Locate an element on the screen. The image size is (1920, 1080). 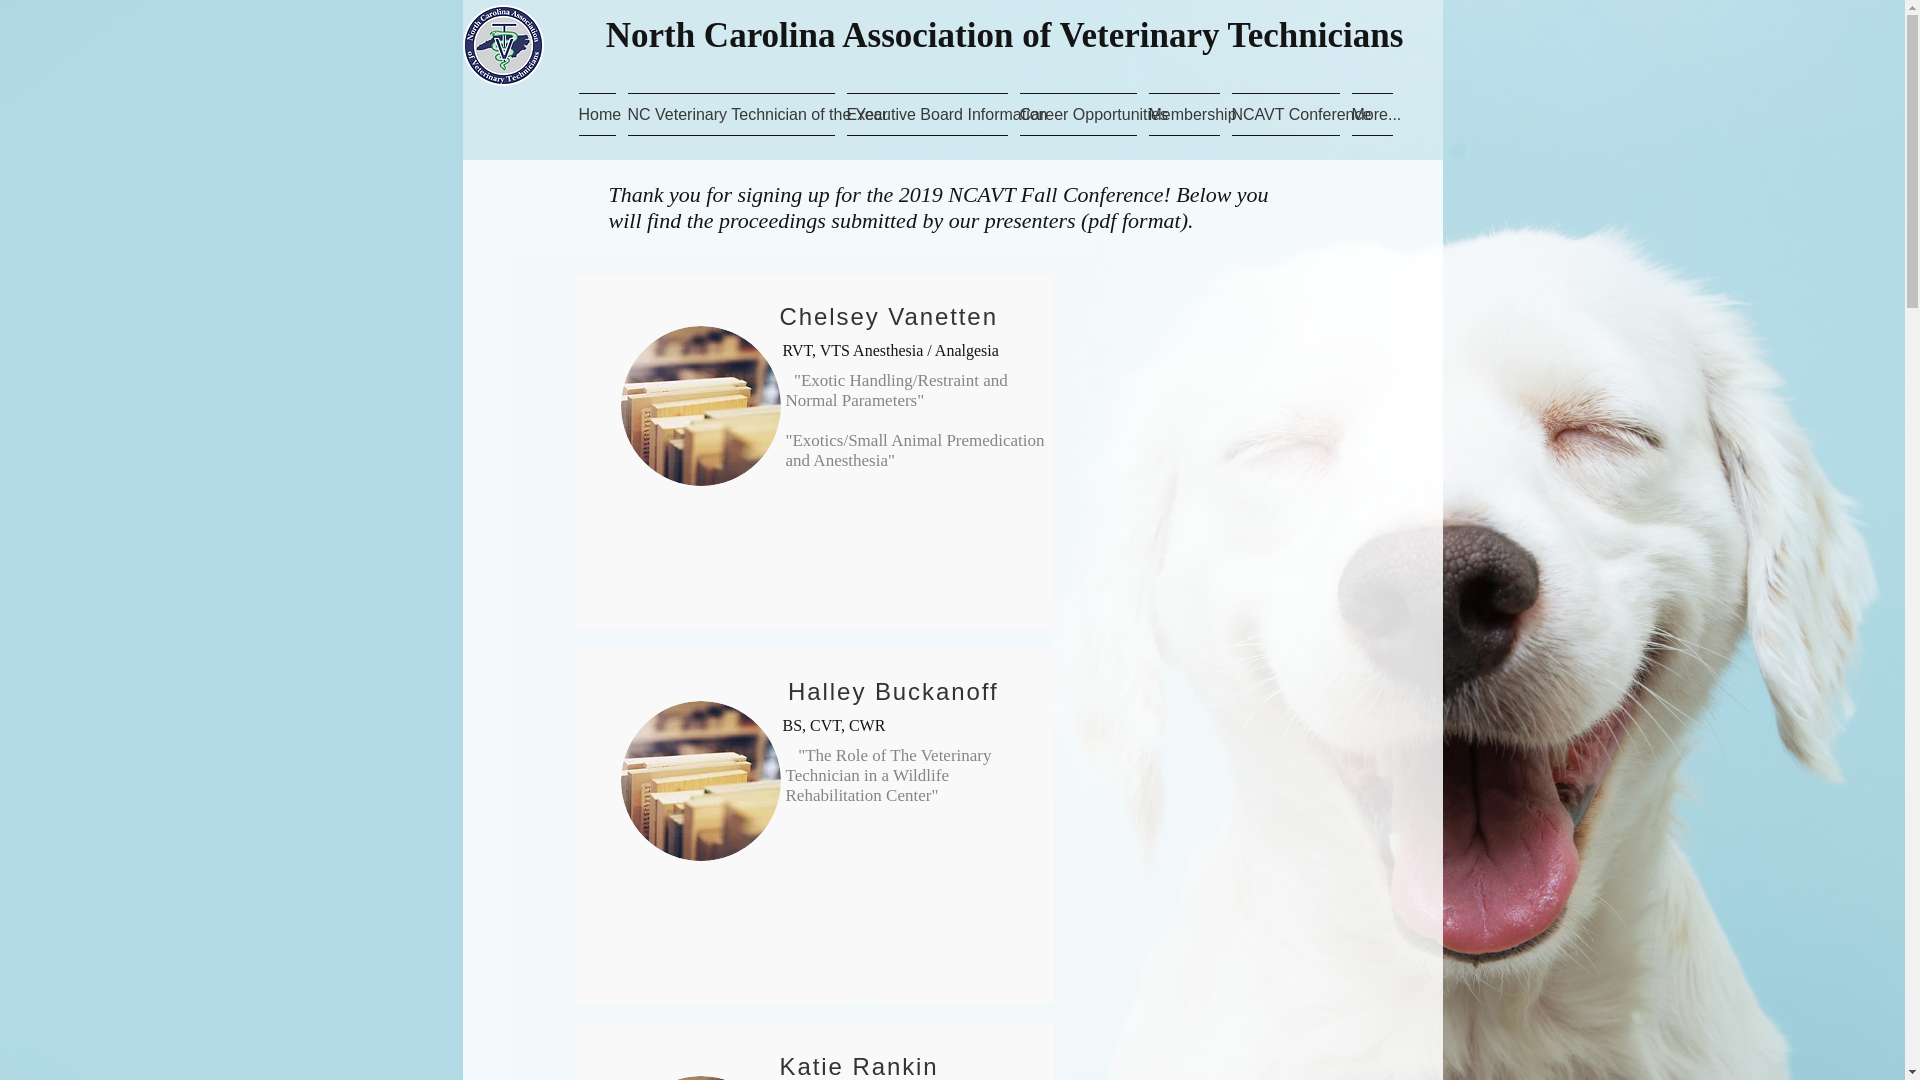
Career Opportunities is located at coordinates (1078, 114).